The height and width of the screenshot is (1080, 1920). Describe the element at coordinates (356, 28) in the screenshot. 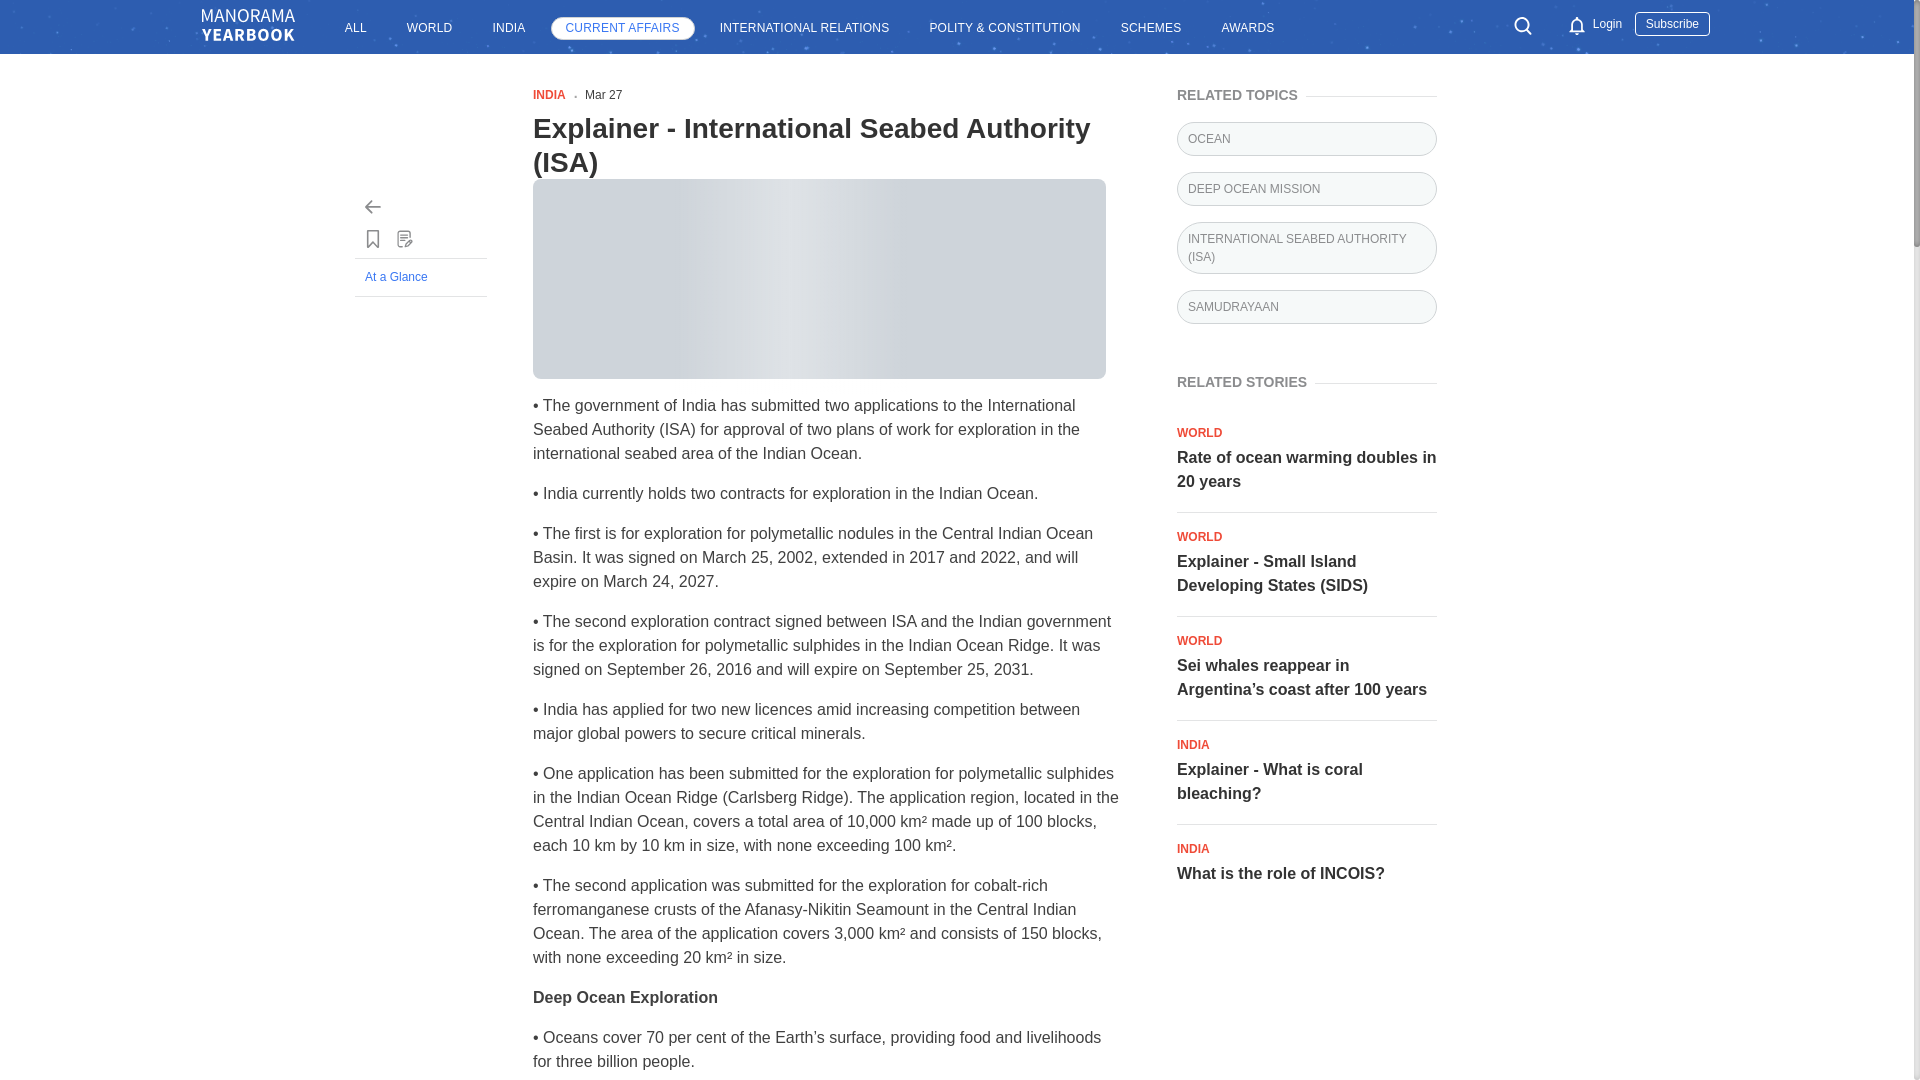

I see `ALL` at that location.